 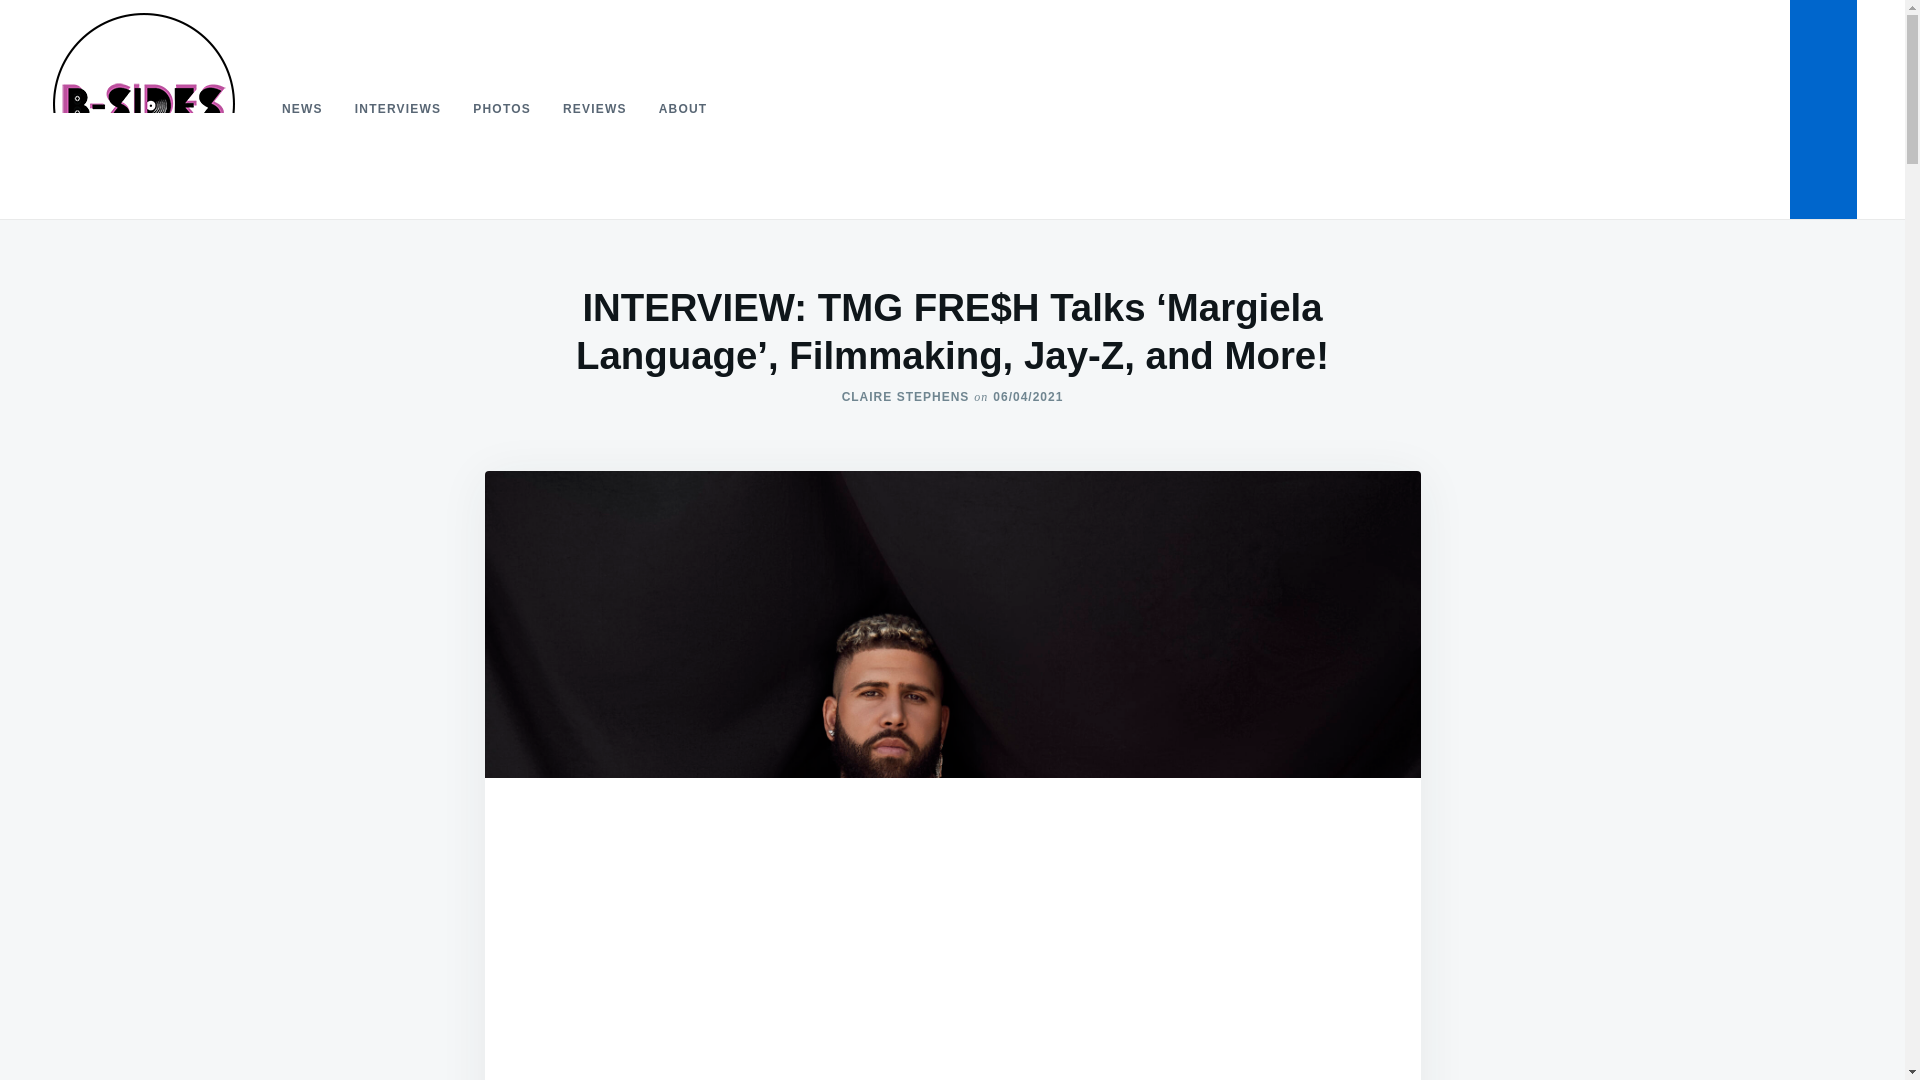 What do you see at coordinates (906, 396) in the screenshot?
I see `CLAIRE STEPHENS` at bounding box center [906, 396].